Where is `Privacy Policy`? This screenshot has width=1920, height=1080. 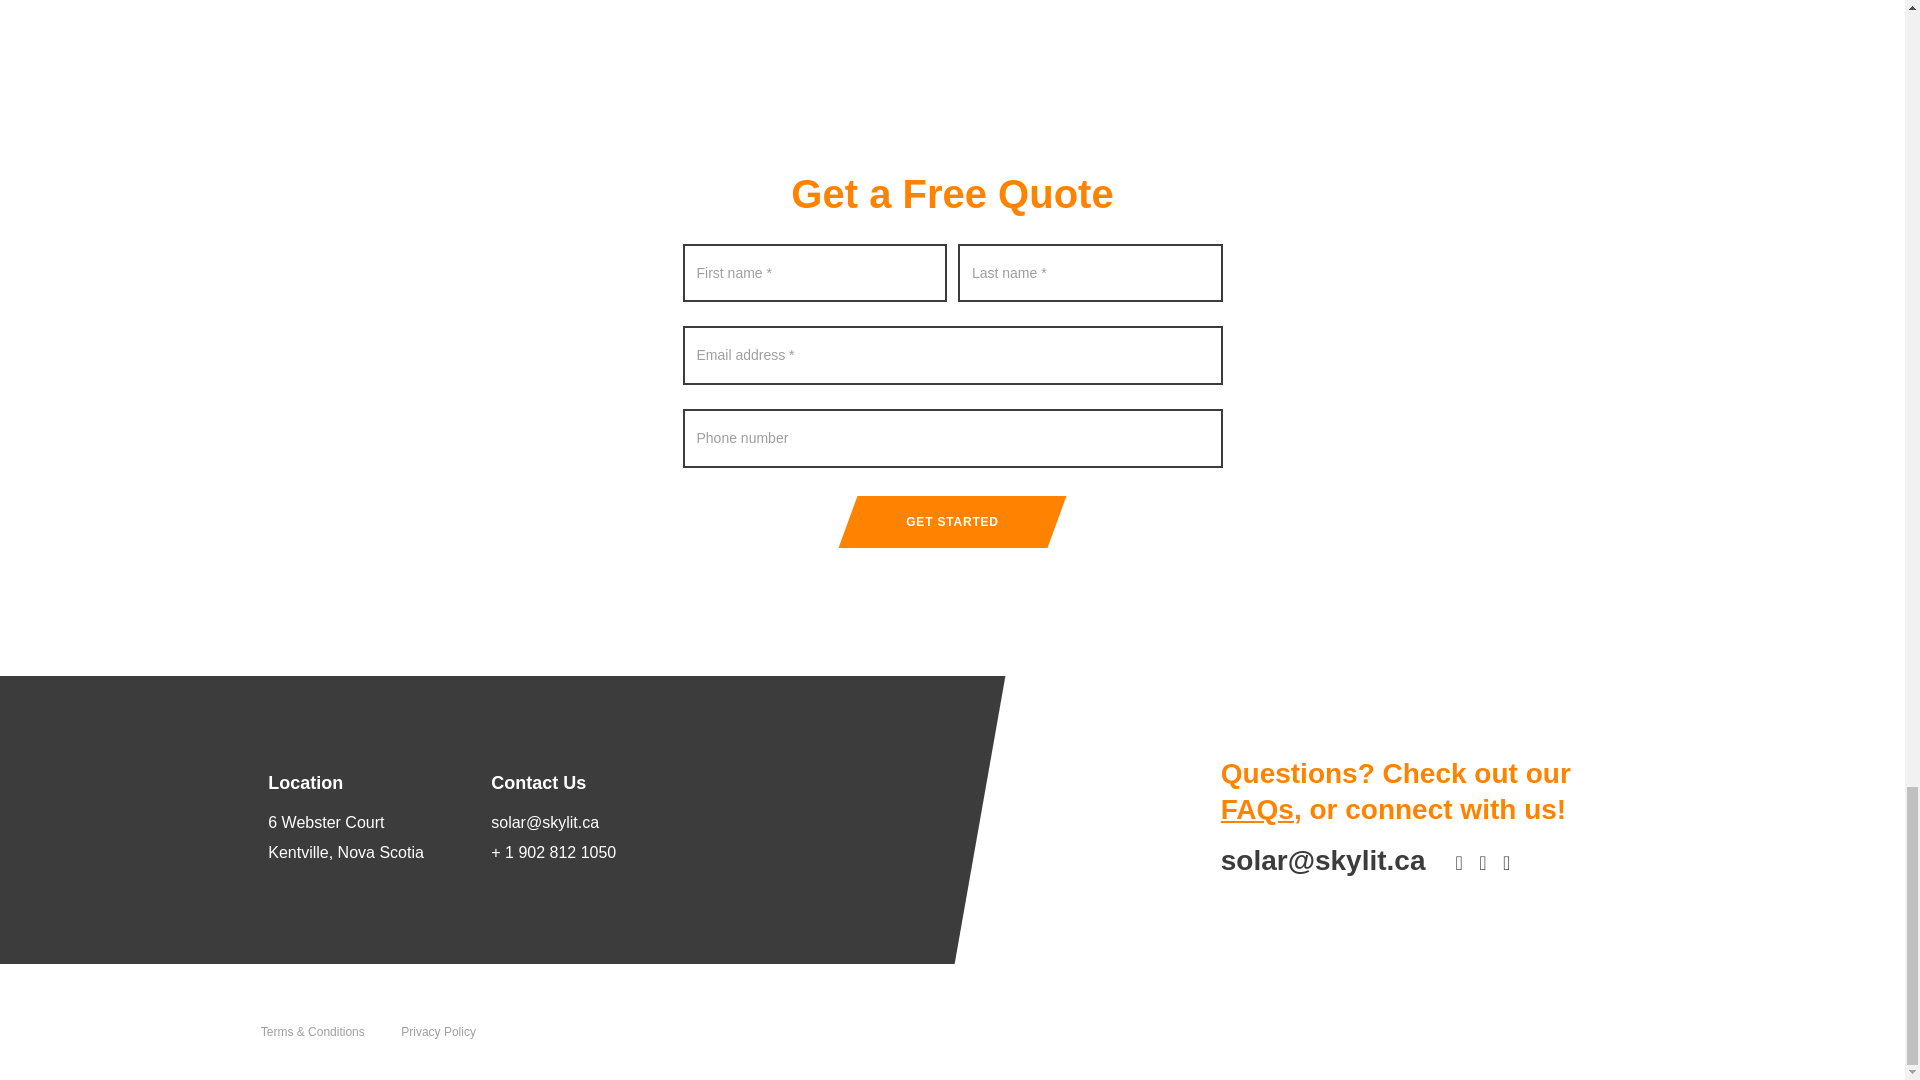
Privacy Policy is located at coordinates (364, 838).